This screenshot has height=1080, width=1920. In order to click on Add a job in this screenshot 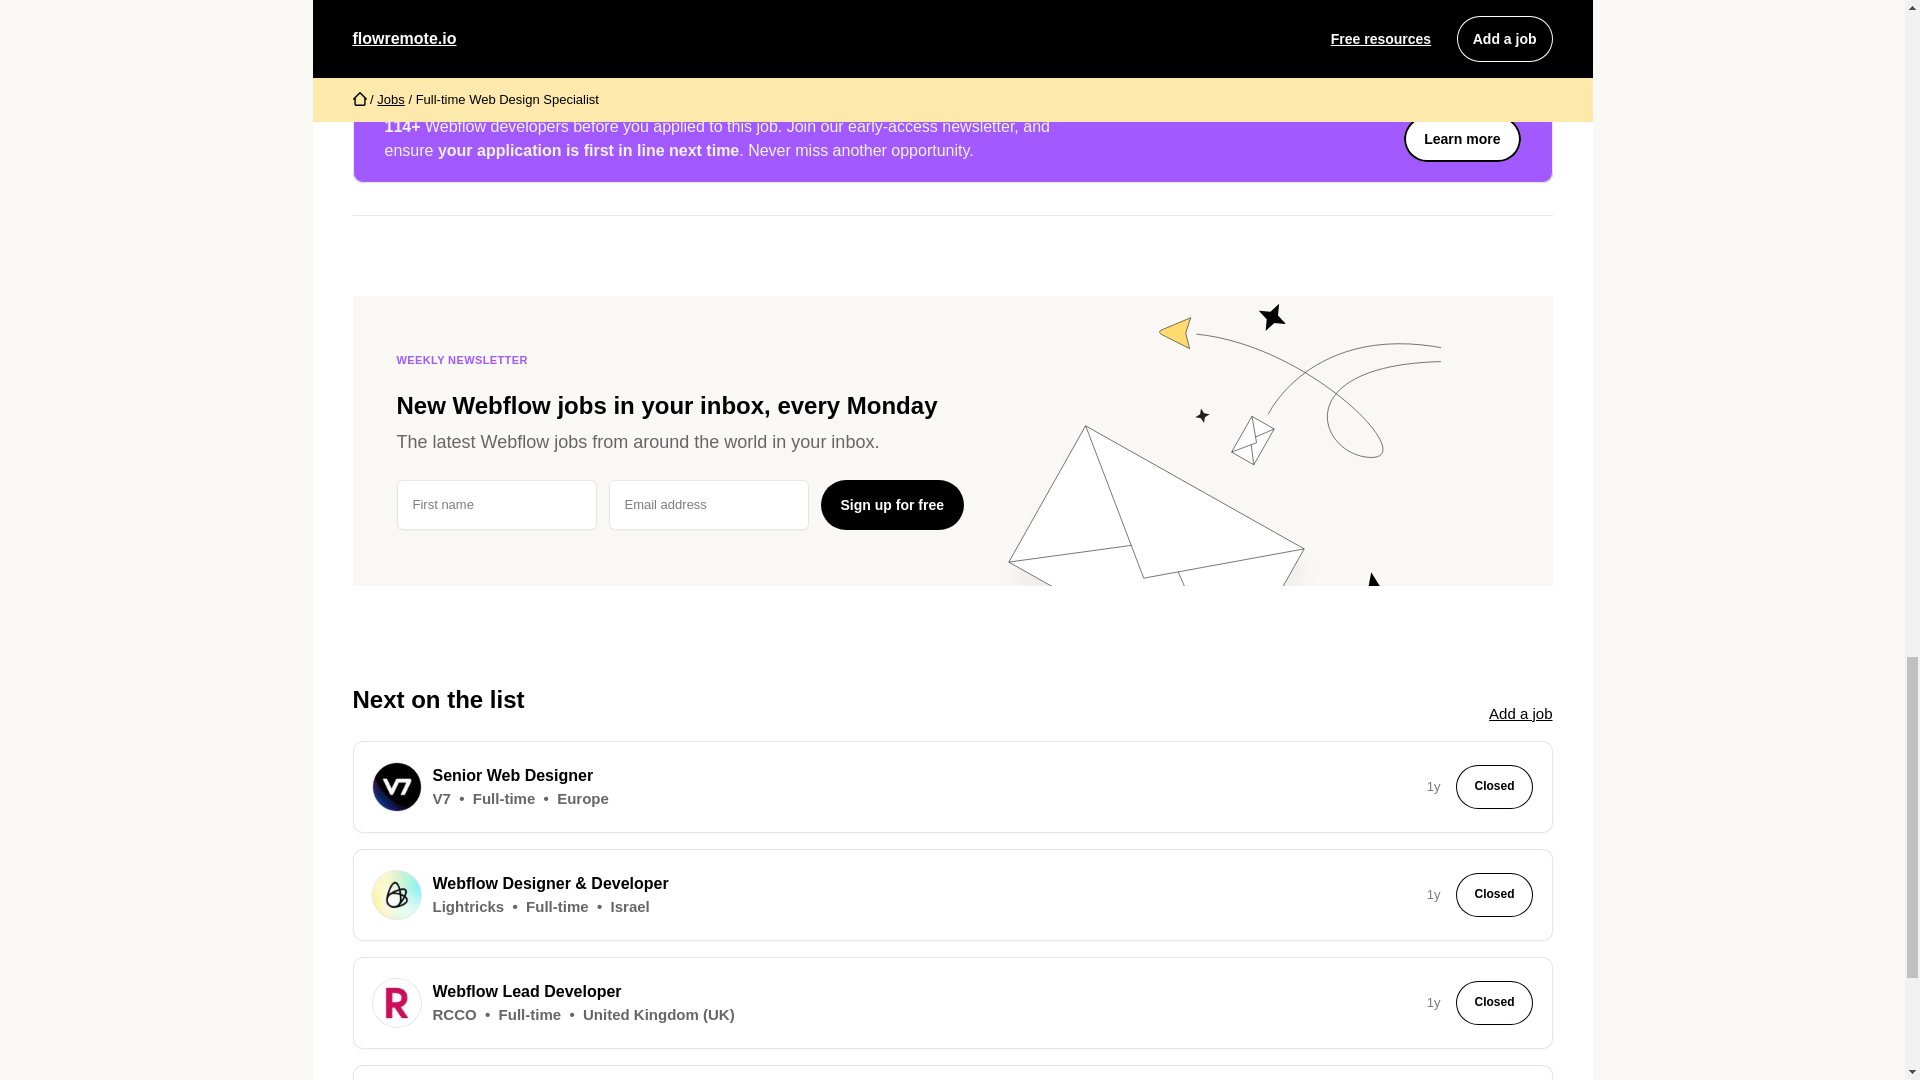, I will do `click(1520, 714)`.